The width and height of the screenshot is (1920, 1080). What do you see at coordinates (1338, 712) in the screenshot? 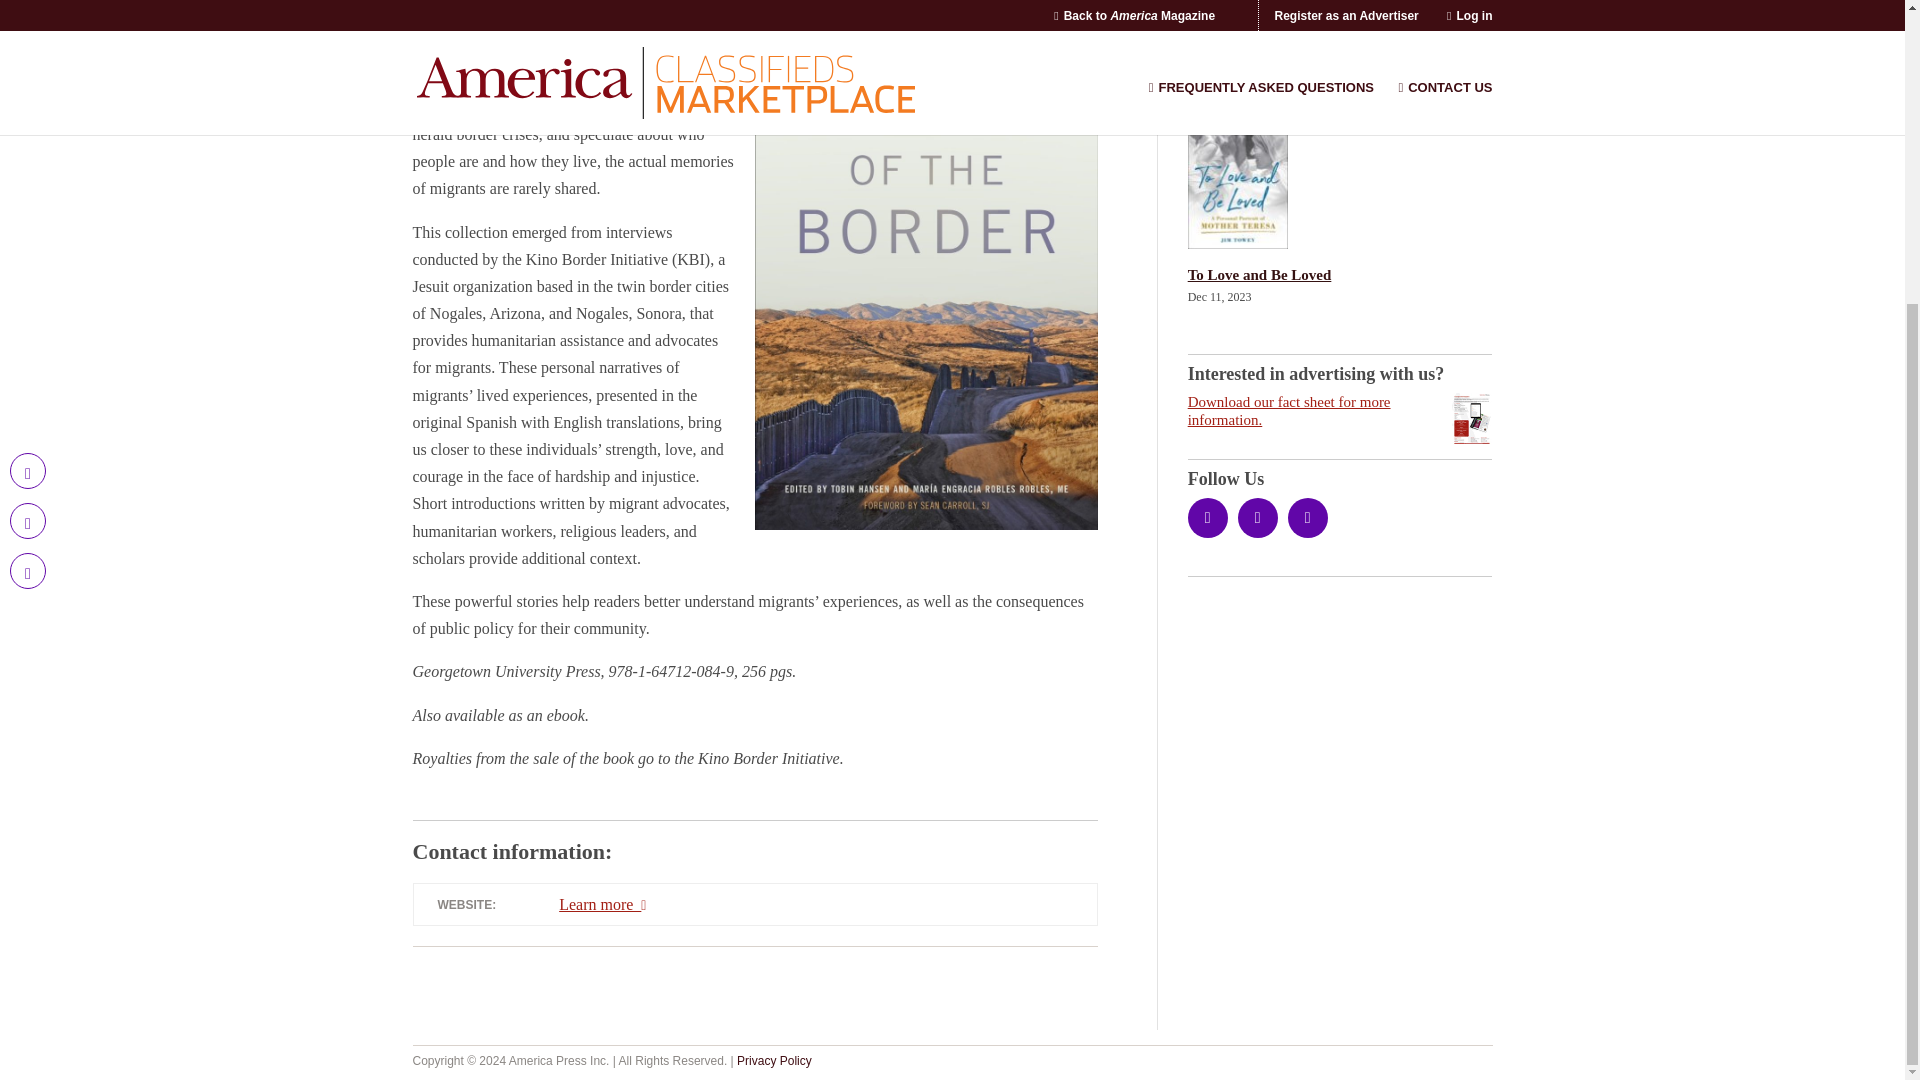
I see `3rd party ad content` at bounding box center [1338, 712].